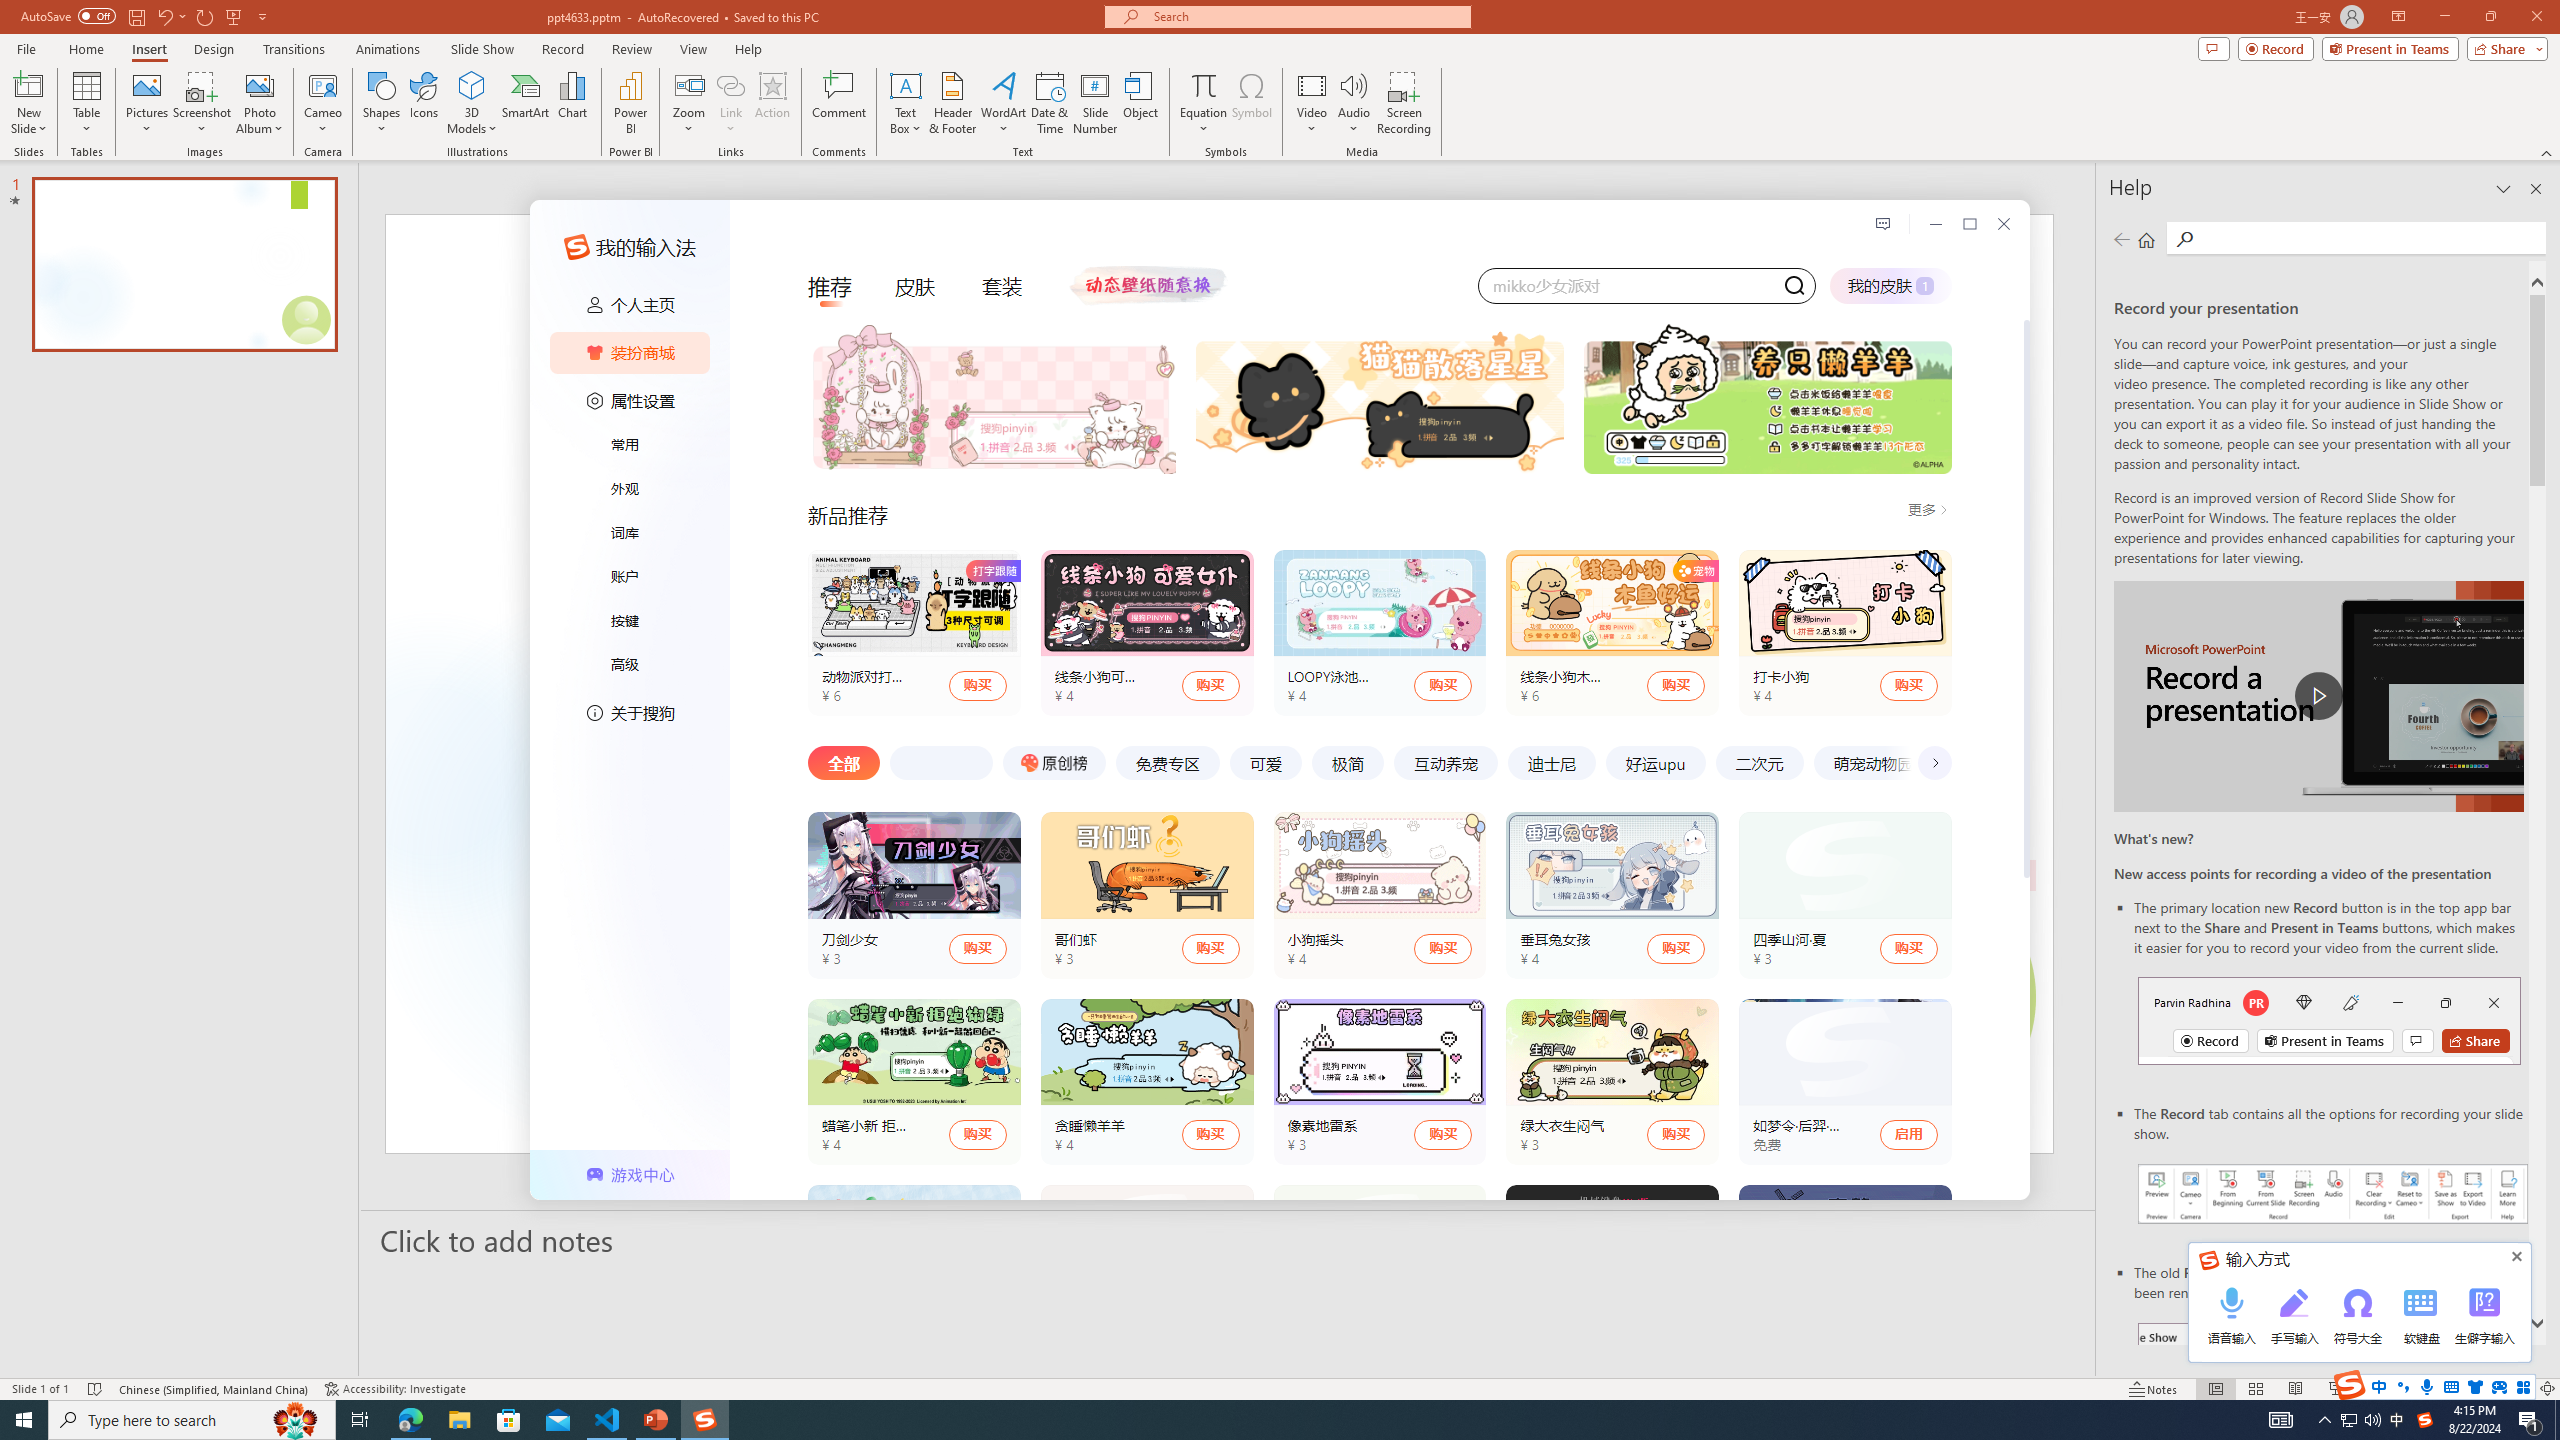 This screenshot has height=1440, width=2560. I want to click on Action Center, 1 new notification, so click(2530, 1420).